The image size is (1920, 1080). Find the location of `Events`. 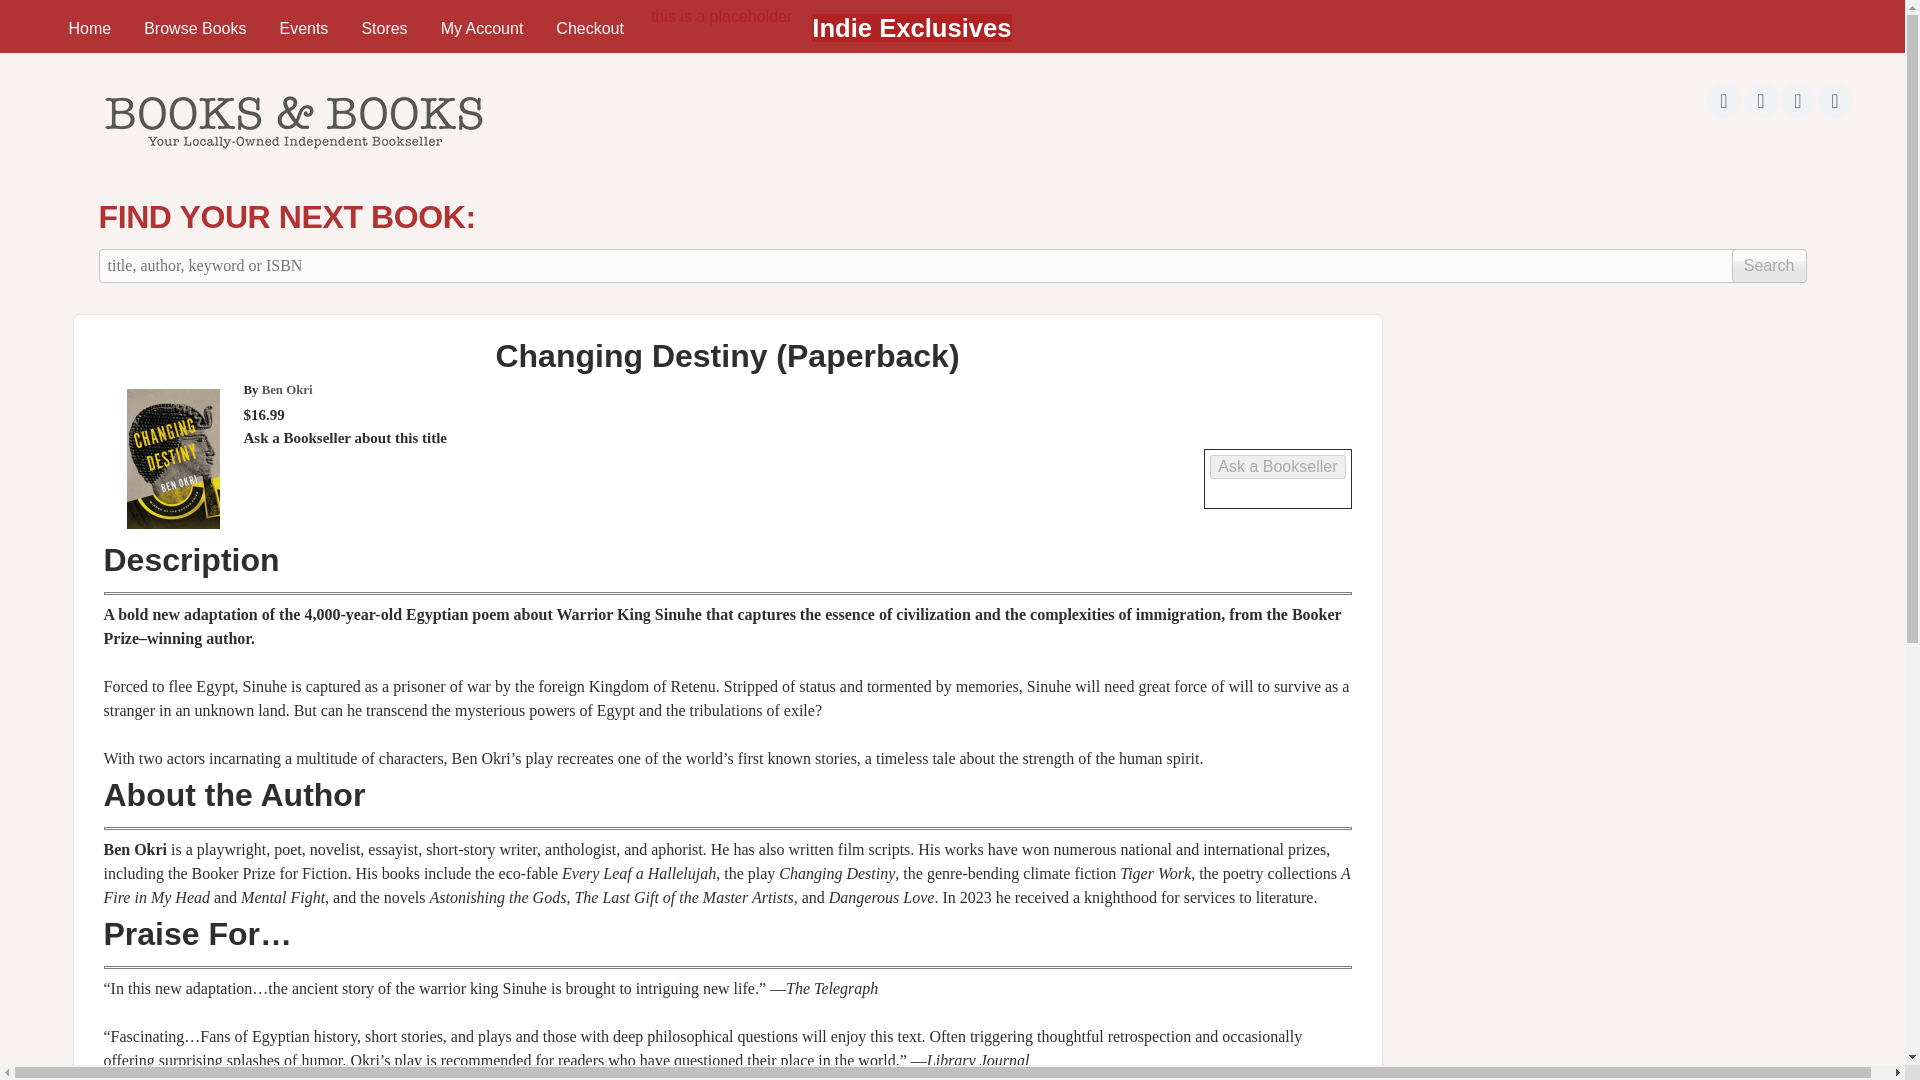

Events is located at coordinates (303, 28).